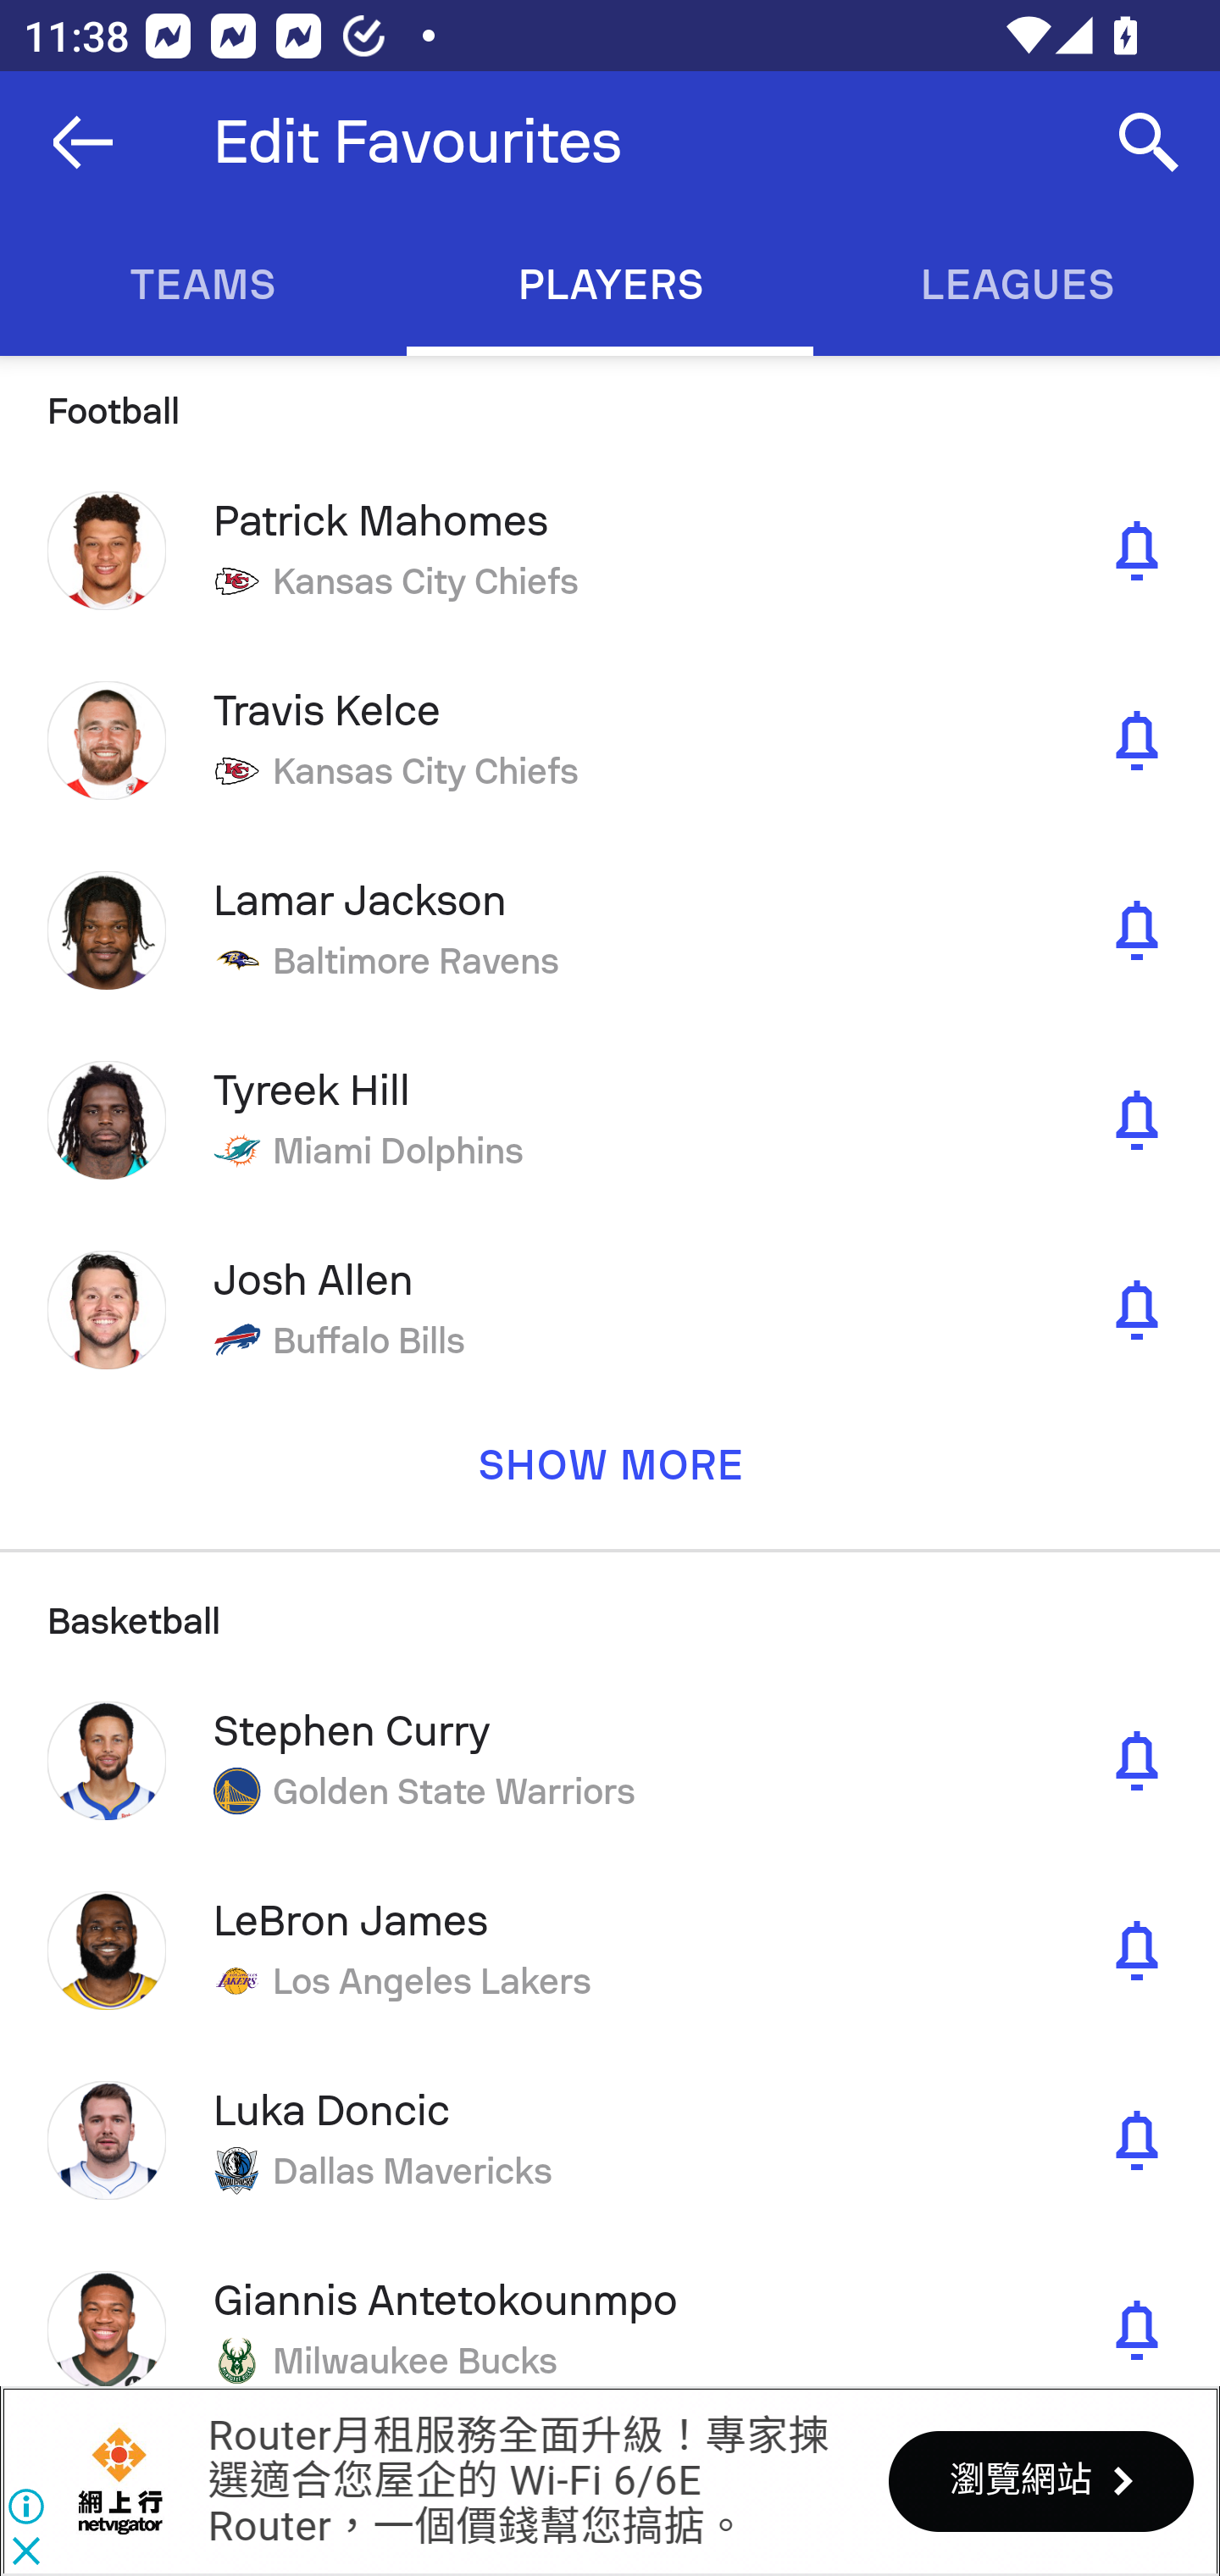 This screenshot has height=2576, width=1220. Describe the element at coordinates (610, 2140) in the screenshot. I see `Luka Doncic Dallas Mavericks` at that location.